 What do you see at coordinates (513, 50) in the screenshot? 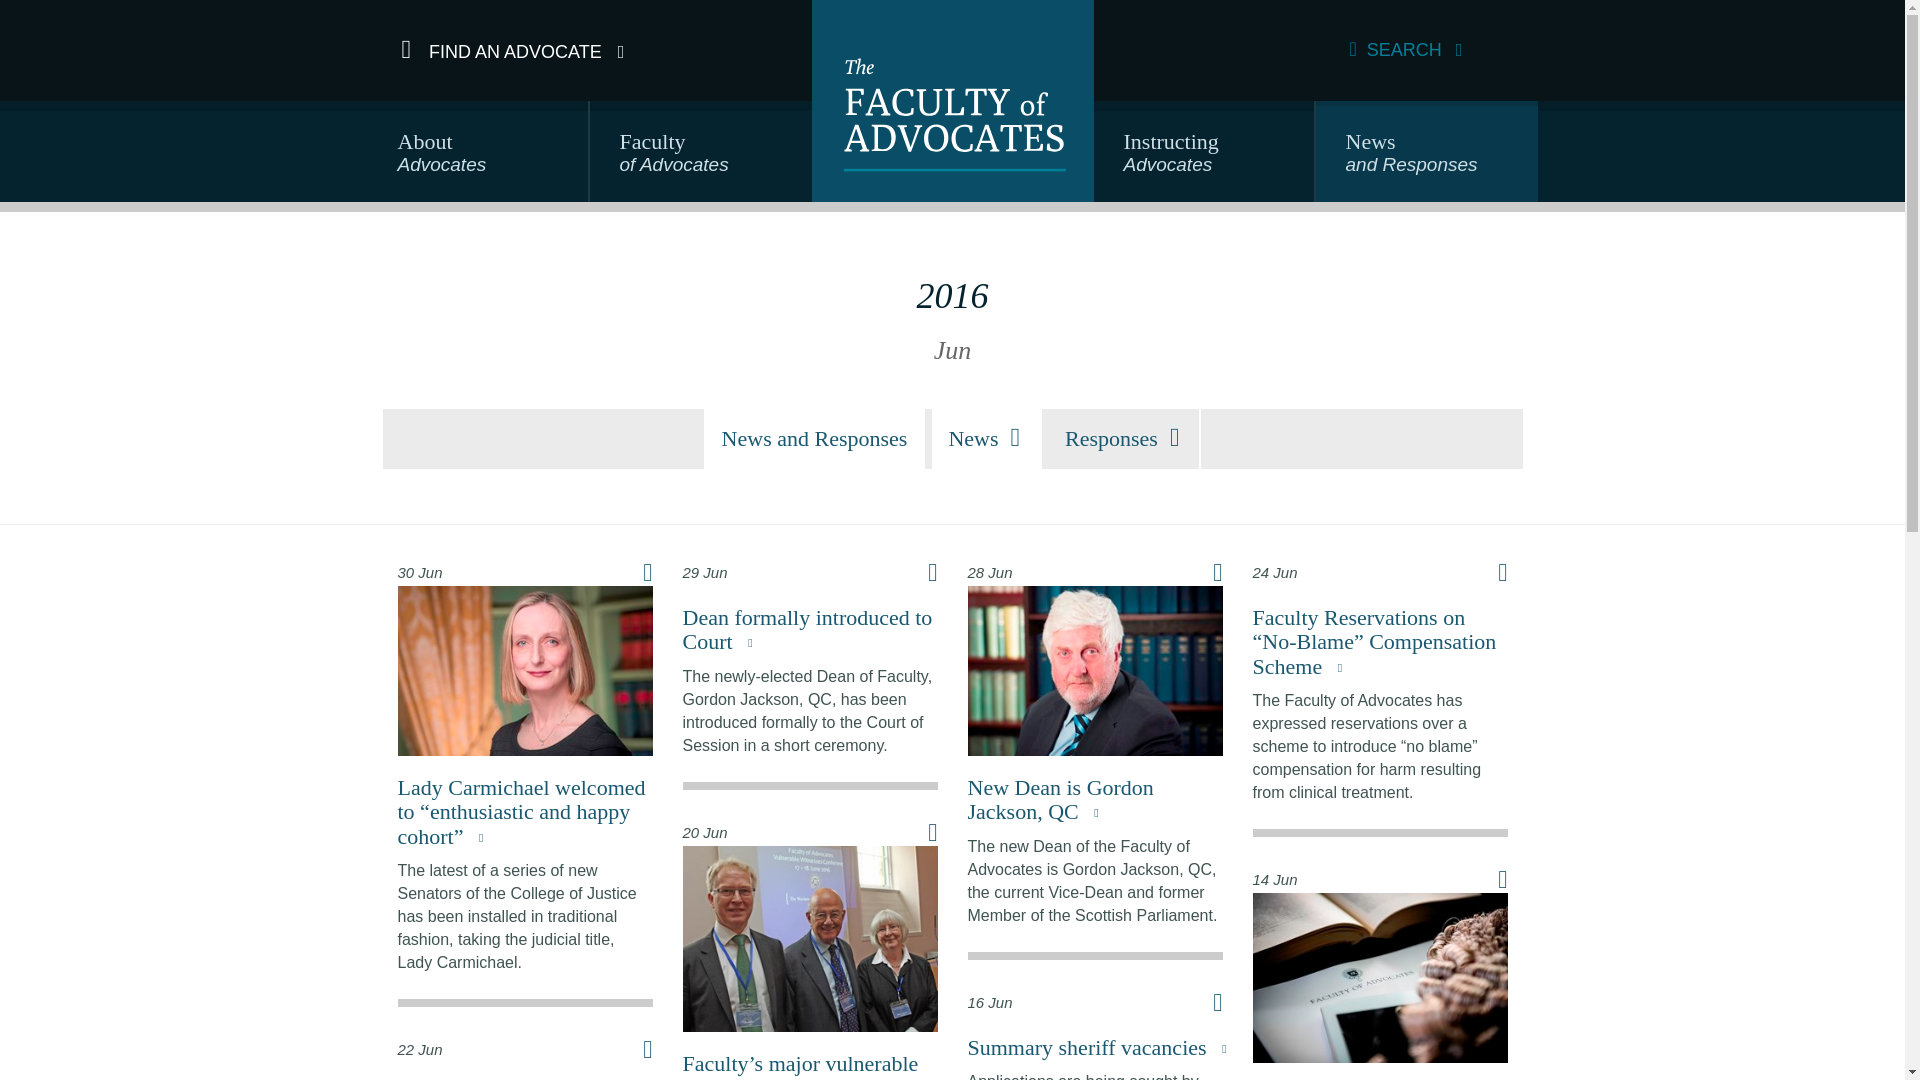
I see `FIND AN ADVOCATE` at bounding box center [513, 50].